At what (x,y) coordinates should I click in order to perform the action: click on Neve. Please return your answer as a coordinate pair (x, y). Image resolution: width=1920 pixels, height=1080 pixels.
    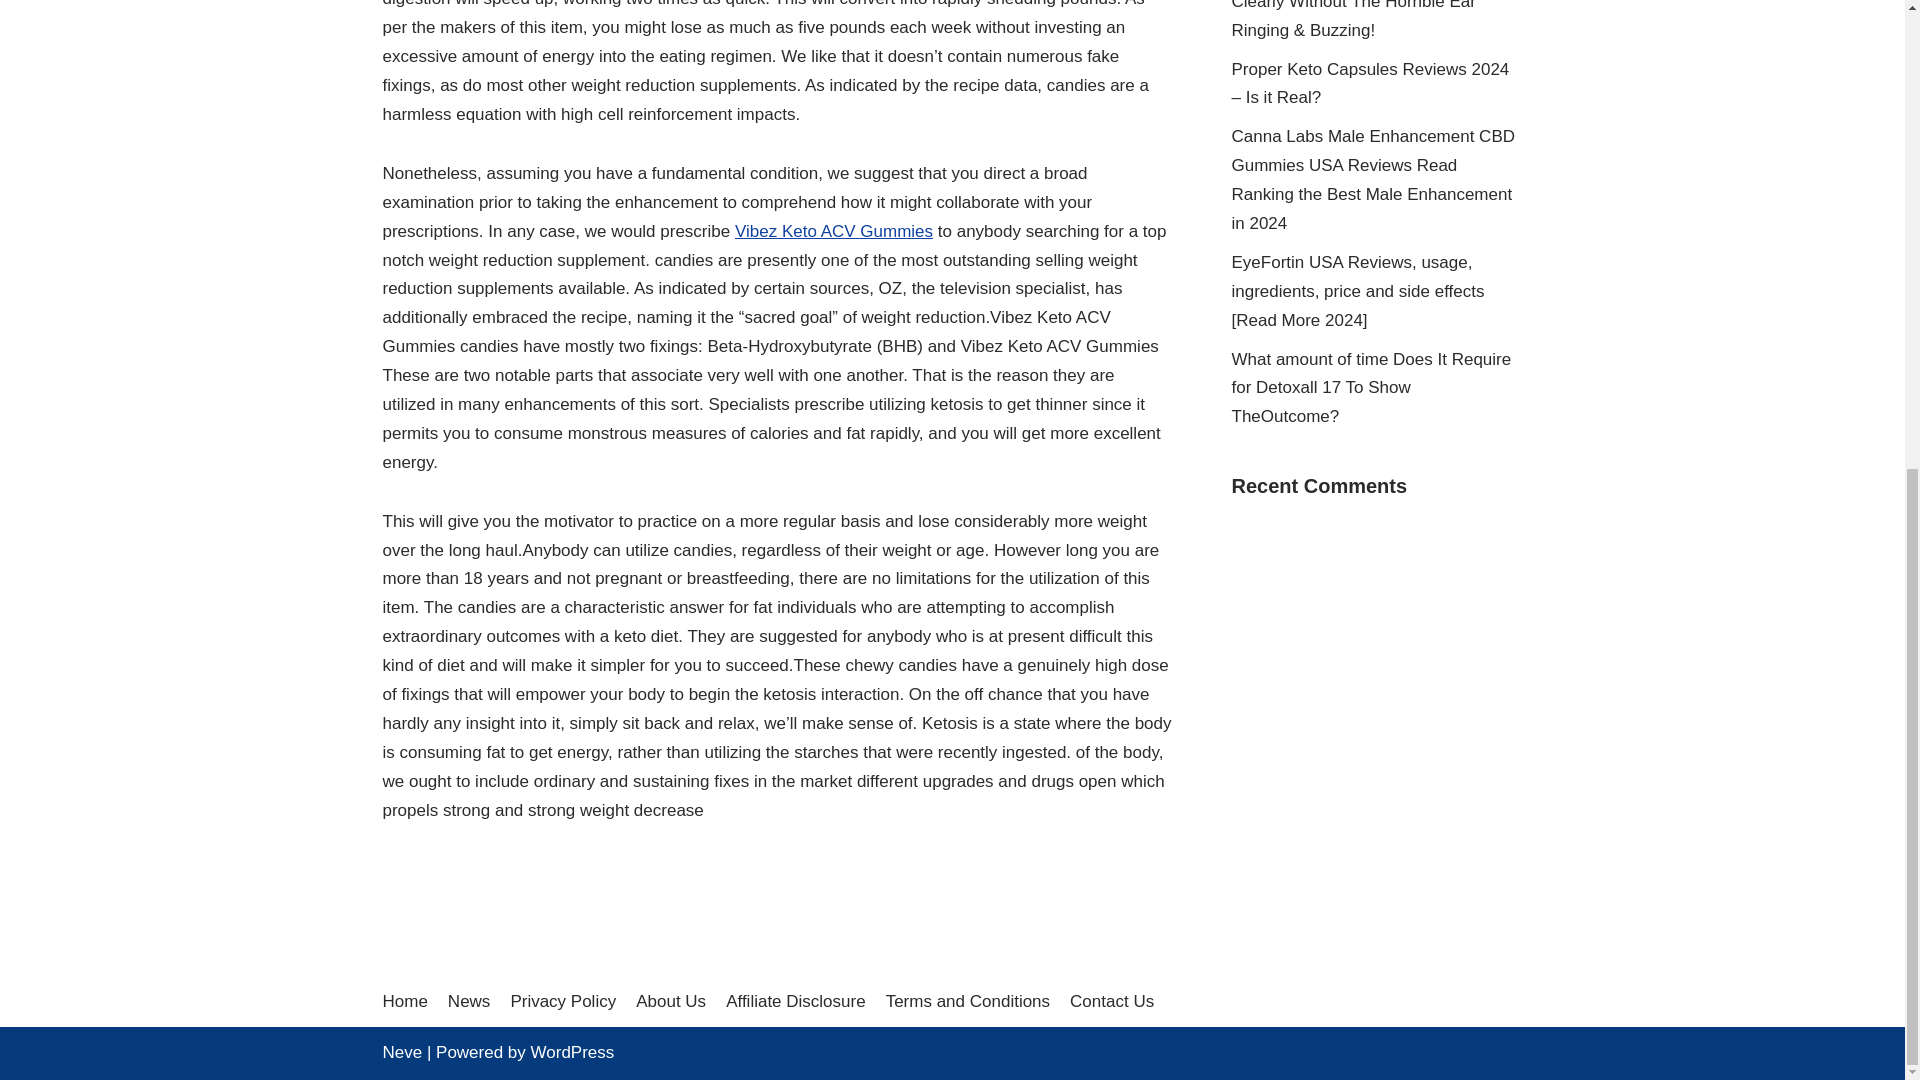
    Looking at the image, I should click on (402, 1052).